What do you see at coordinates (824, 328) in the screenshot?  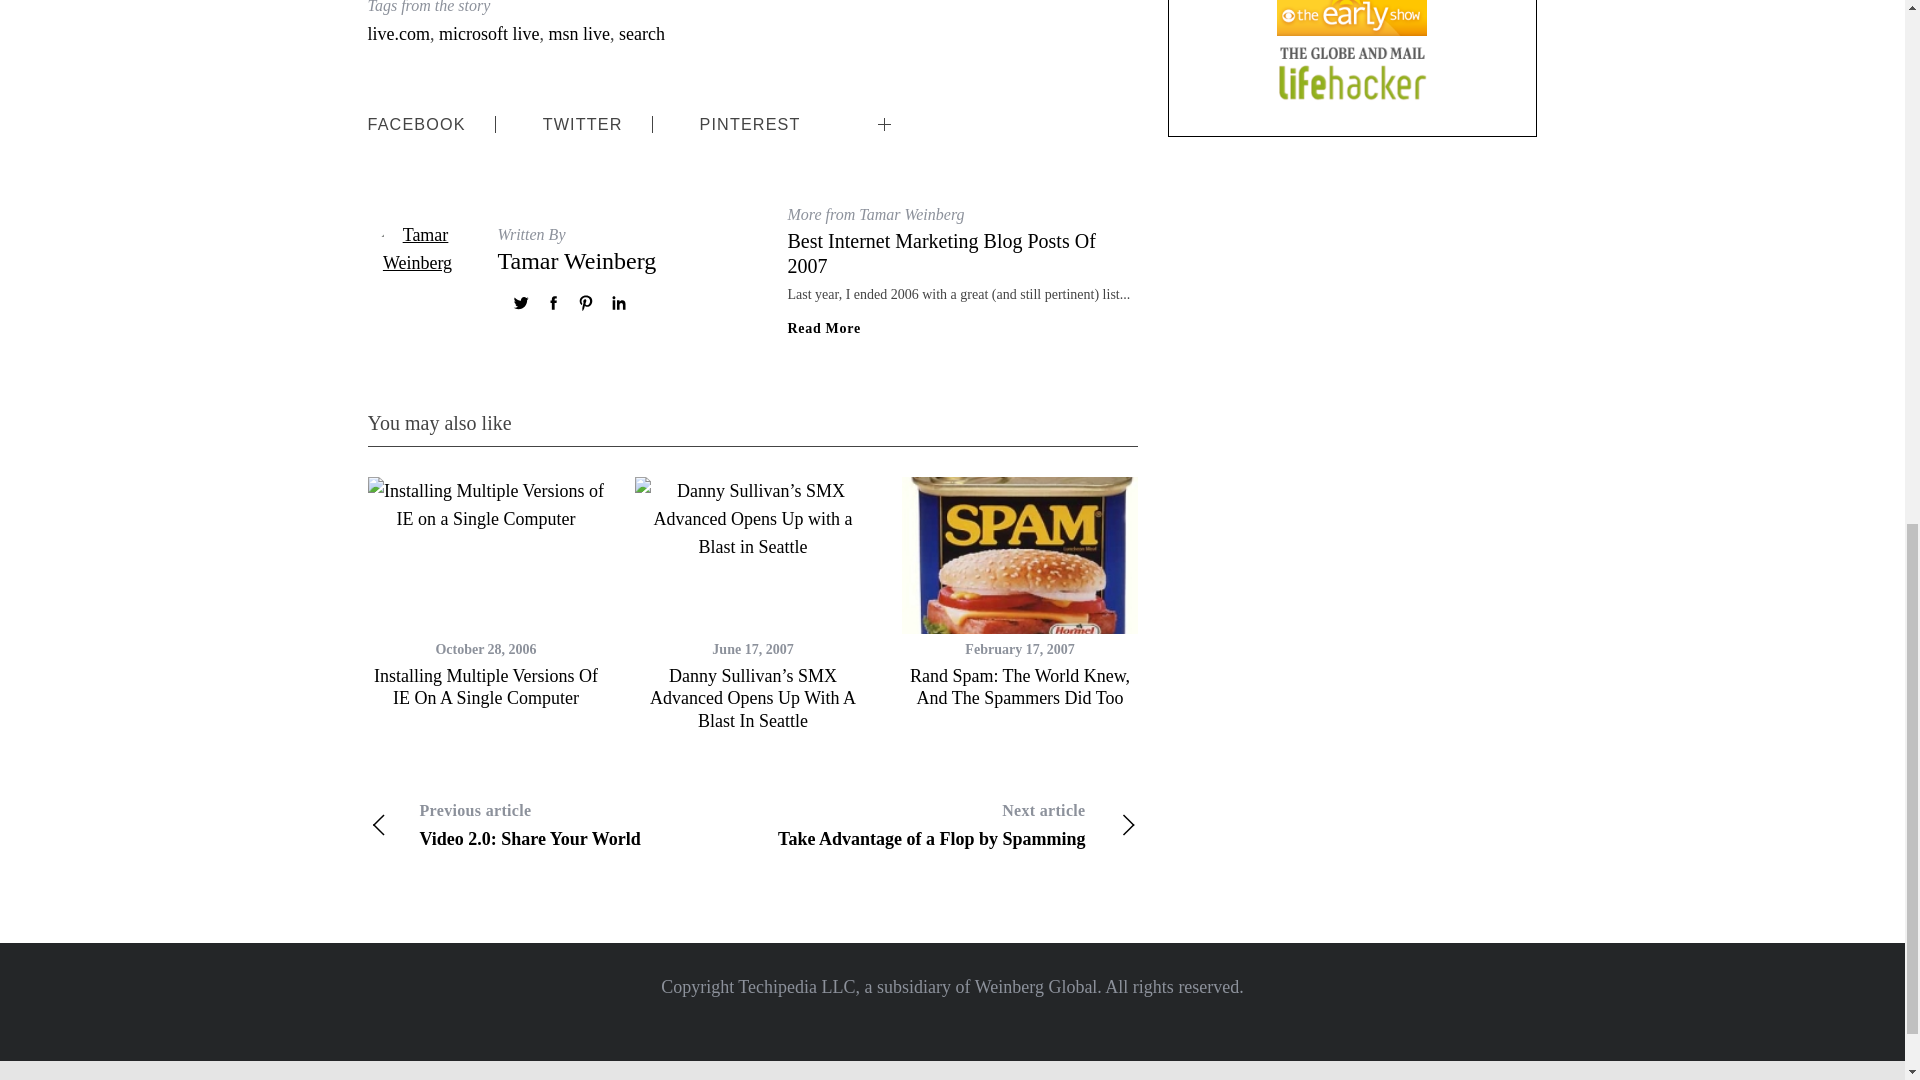 I see `live.com` at bounding box center [824, 328].